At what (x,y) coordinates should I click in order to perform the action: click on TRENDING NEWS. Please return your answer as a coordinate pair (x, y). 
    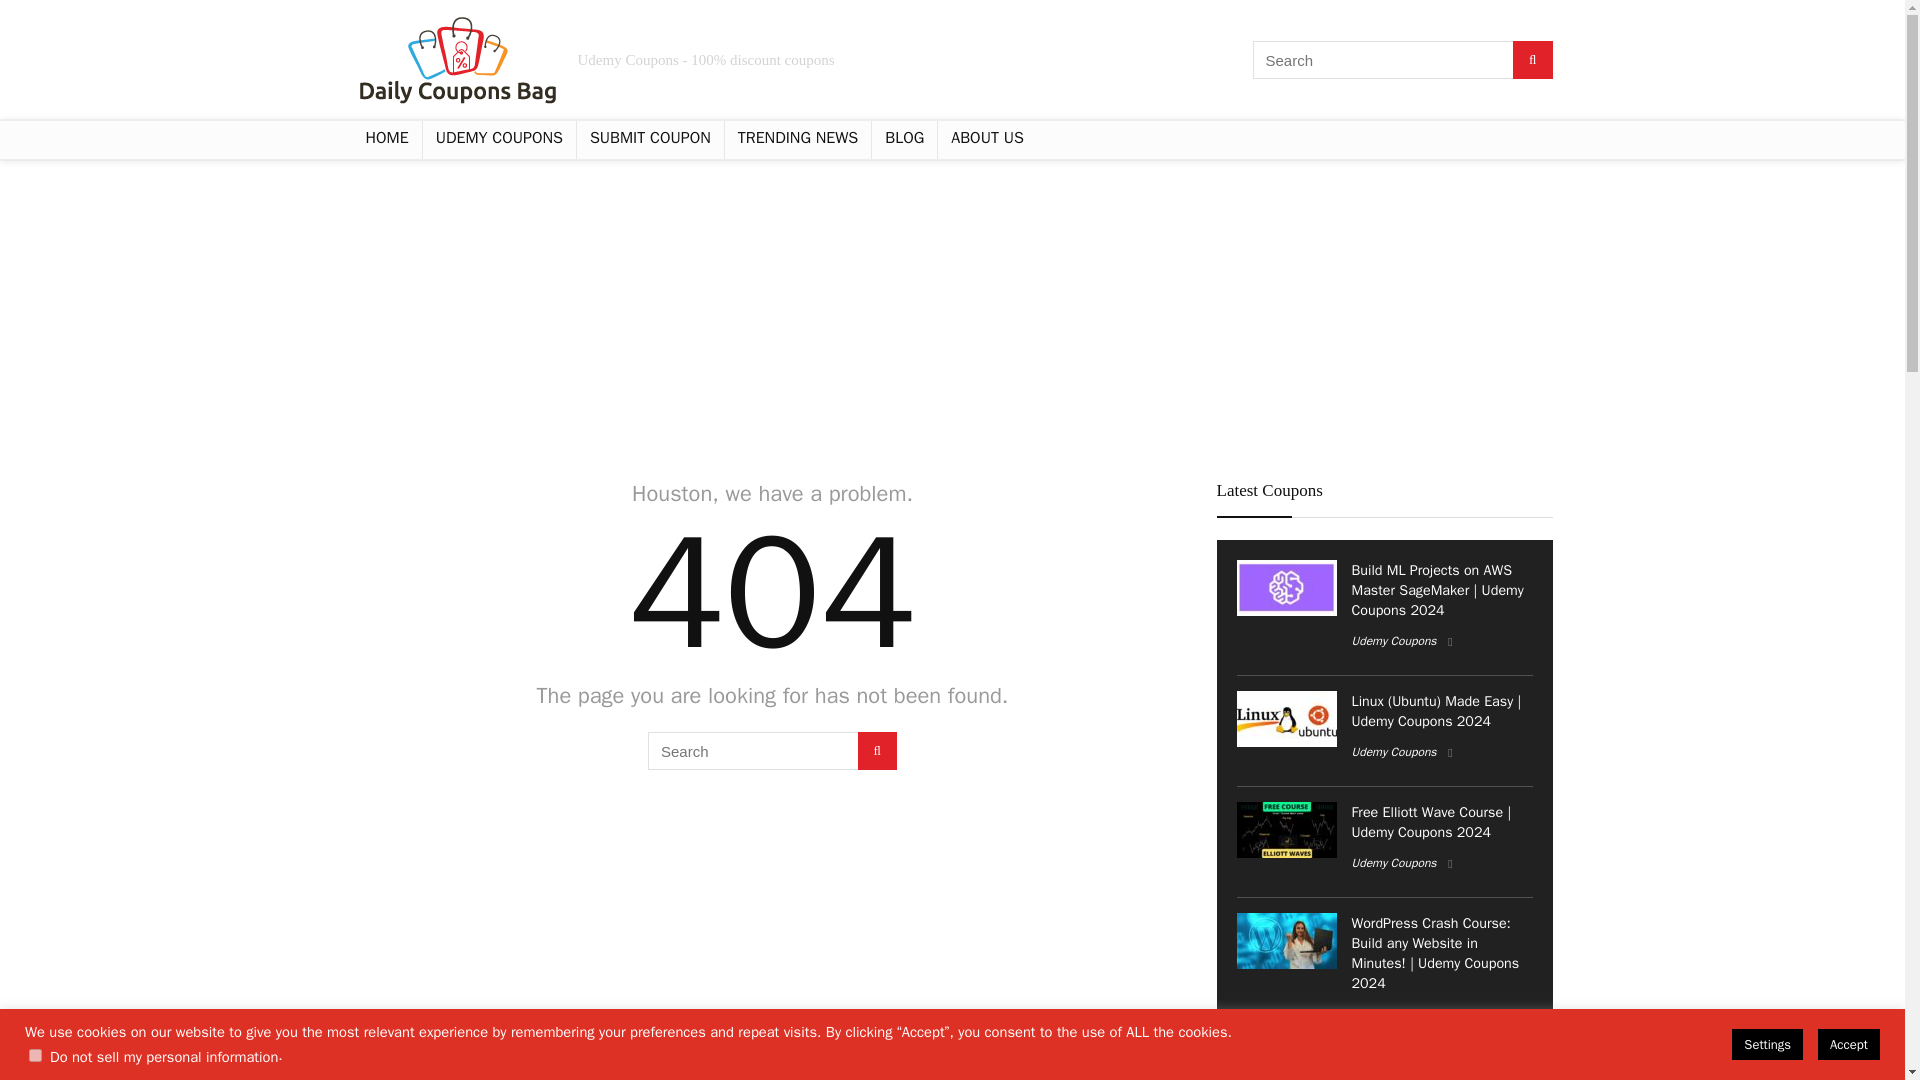
    Looking at the image, I should click on (798, 139).